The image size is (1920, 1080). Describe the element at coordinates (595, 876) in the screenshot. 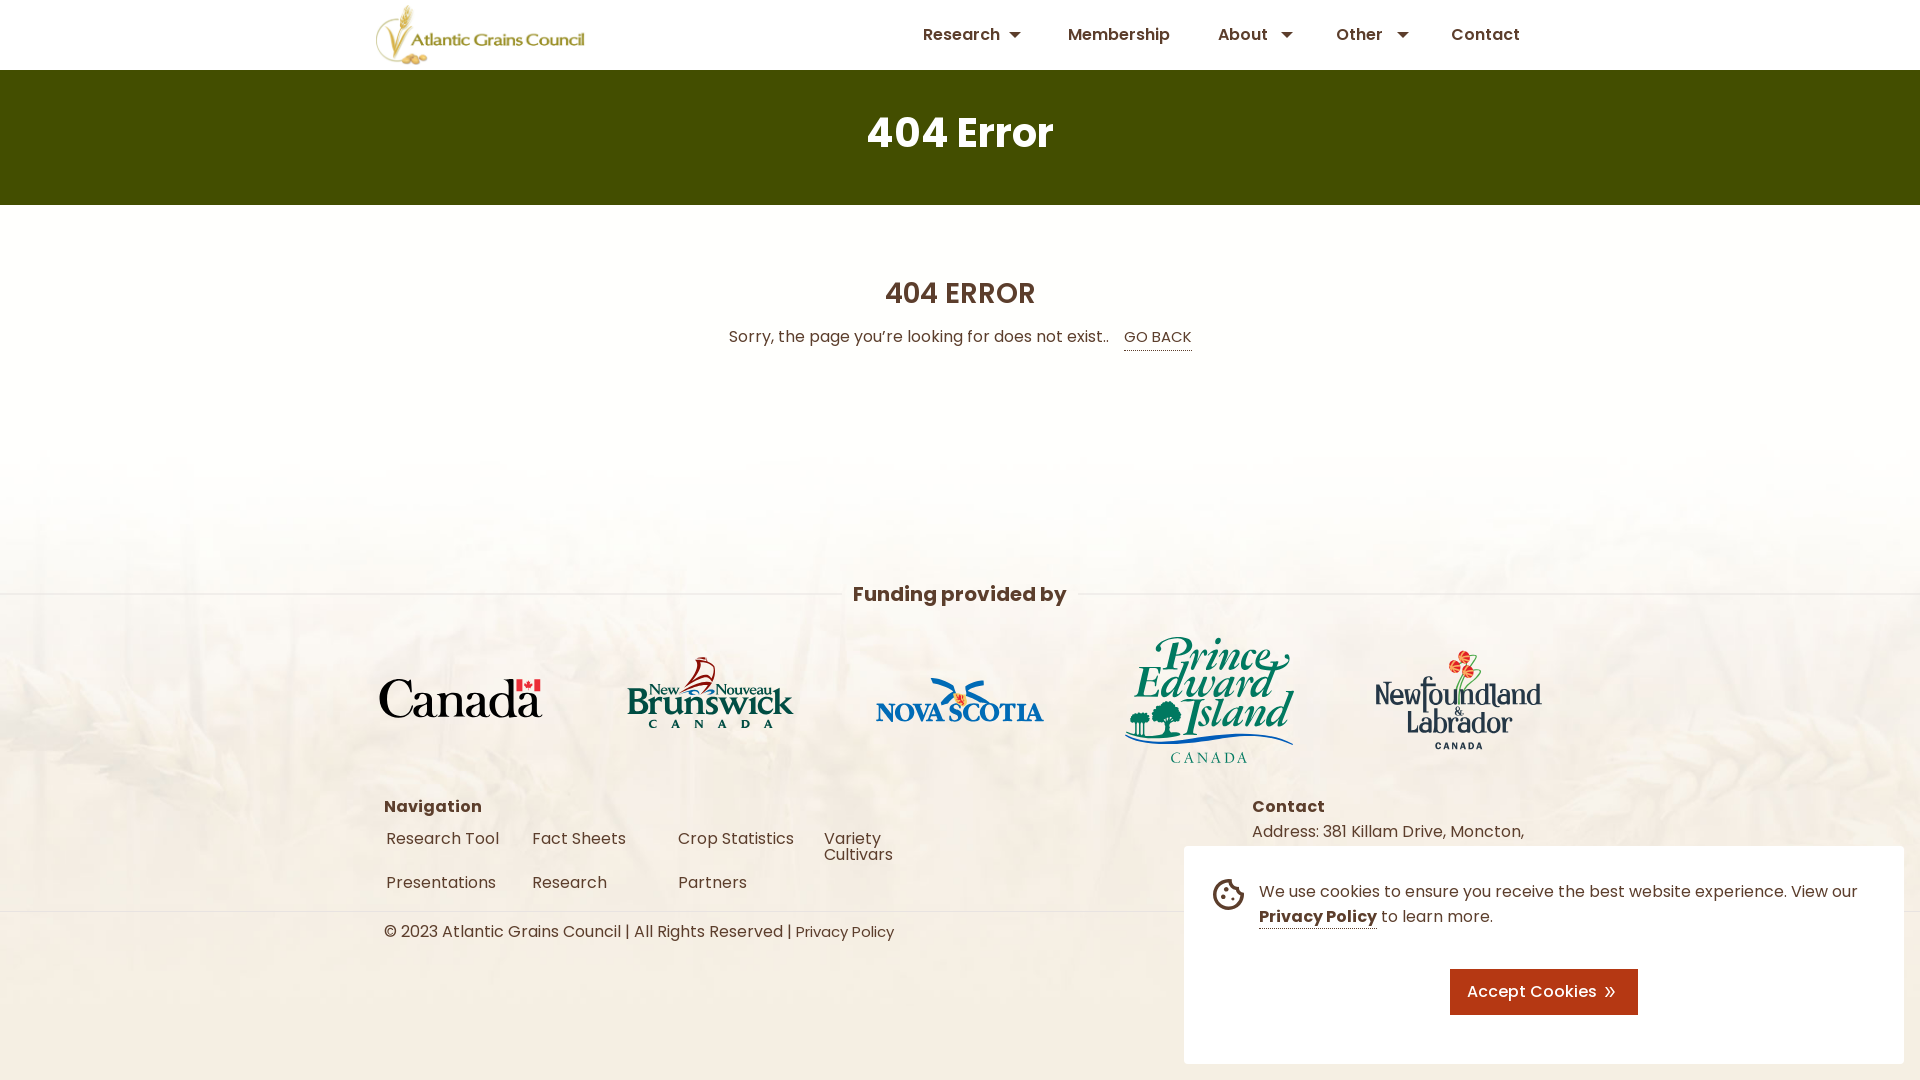

I see `Research` at that location.